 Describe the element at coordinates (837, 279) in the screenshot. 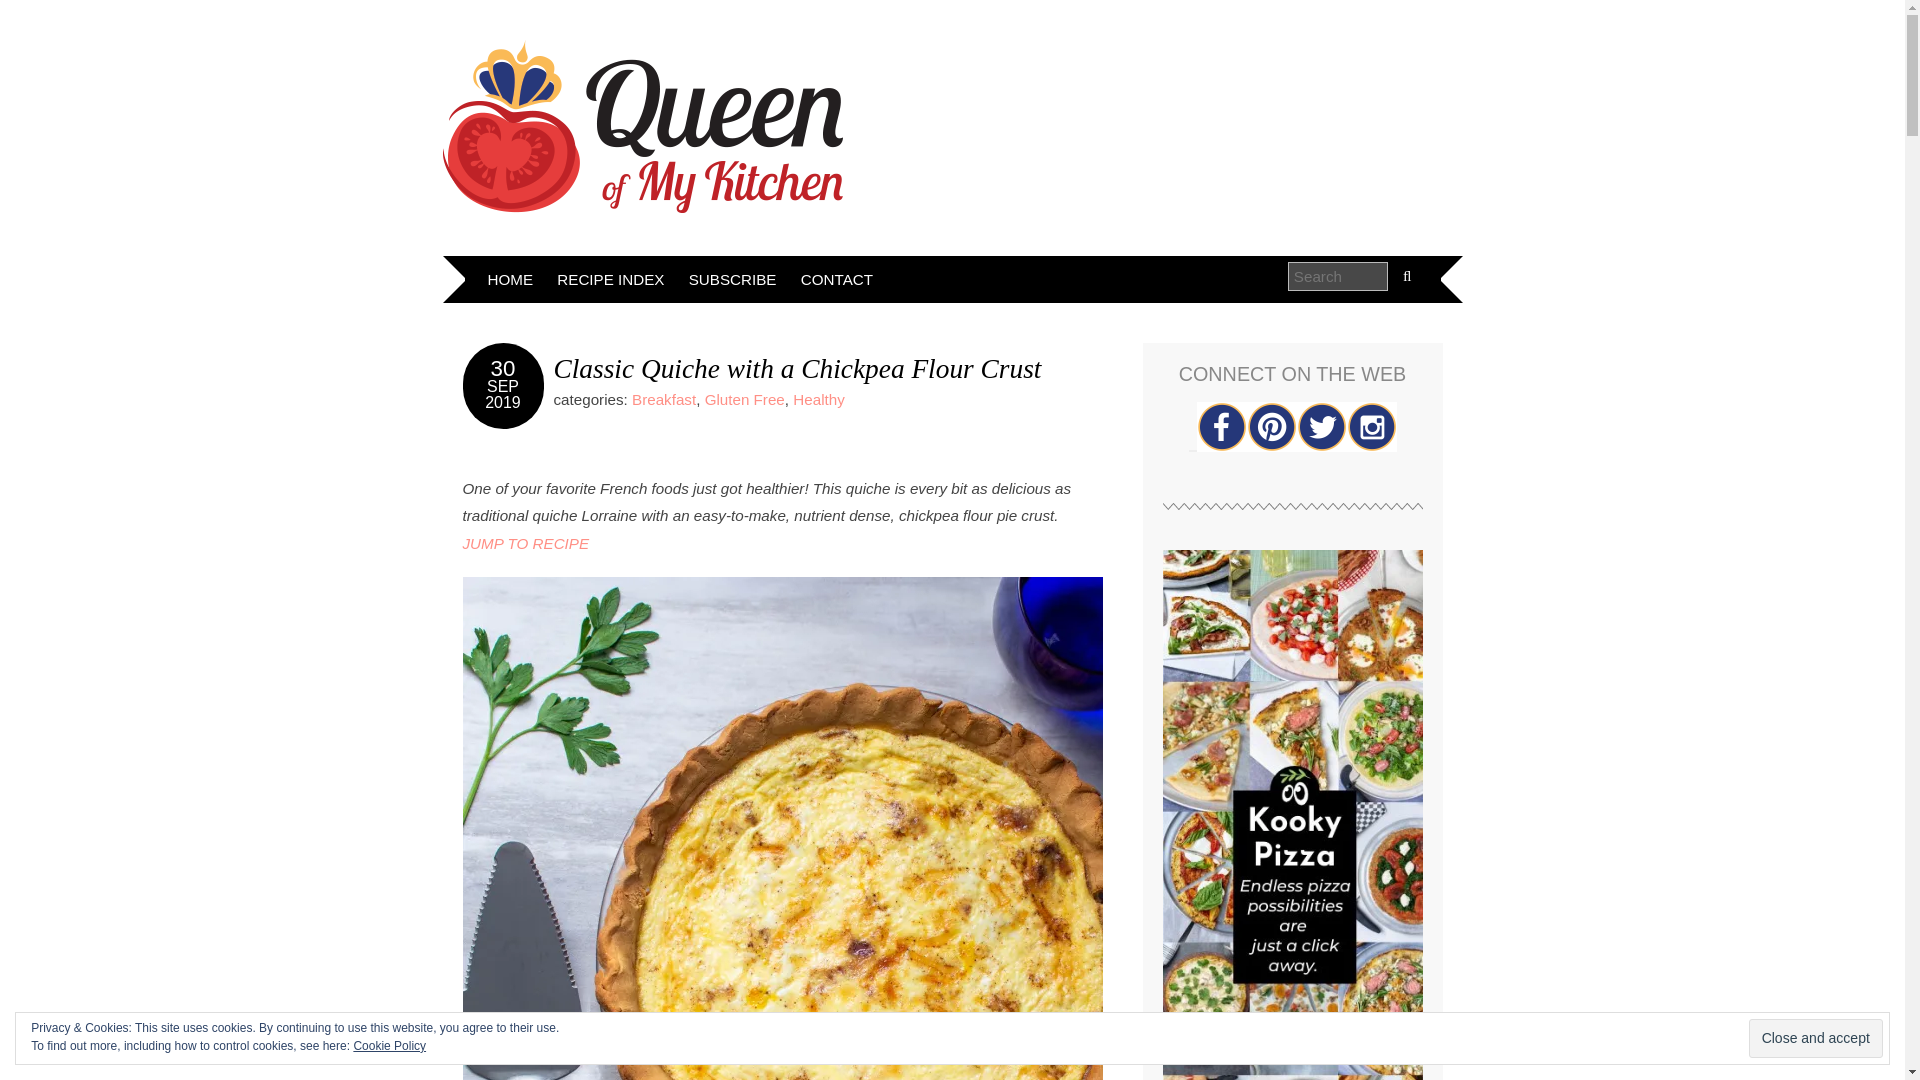

I see `CONTACT` at that location.